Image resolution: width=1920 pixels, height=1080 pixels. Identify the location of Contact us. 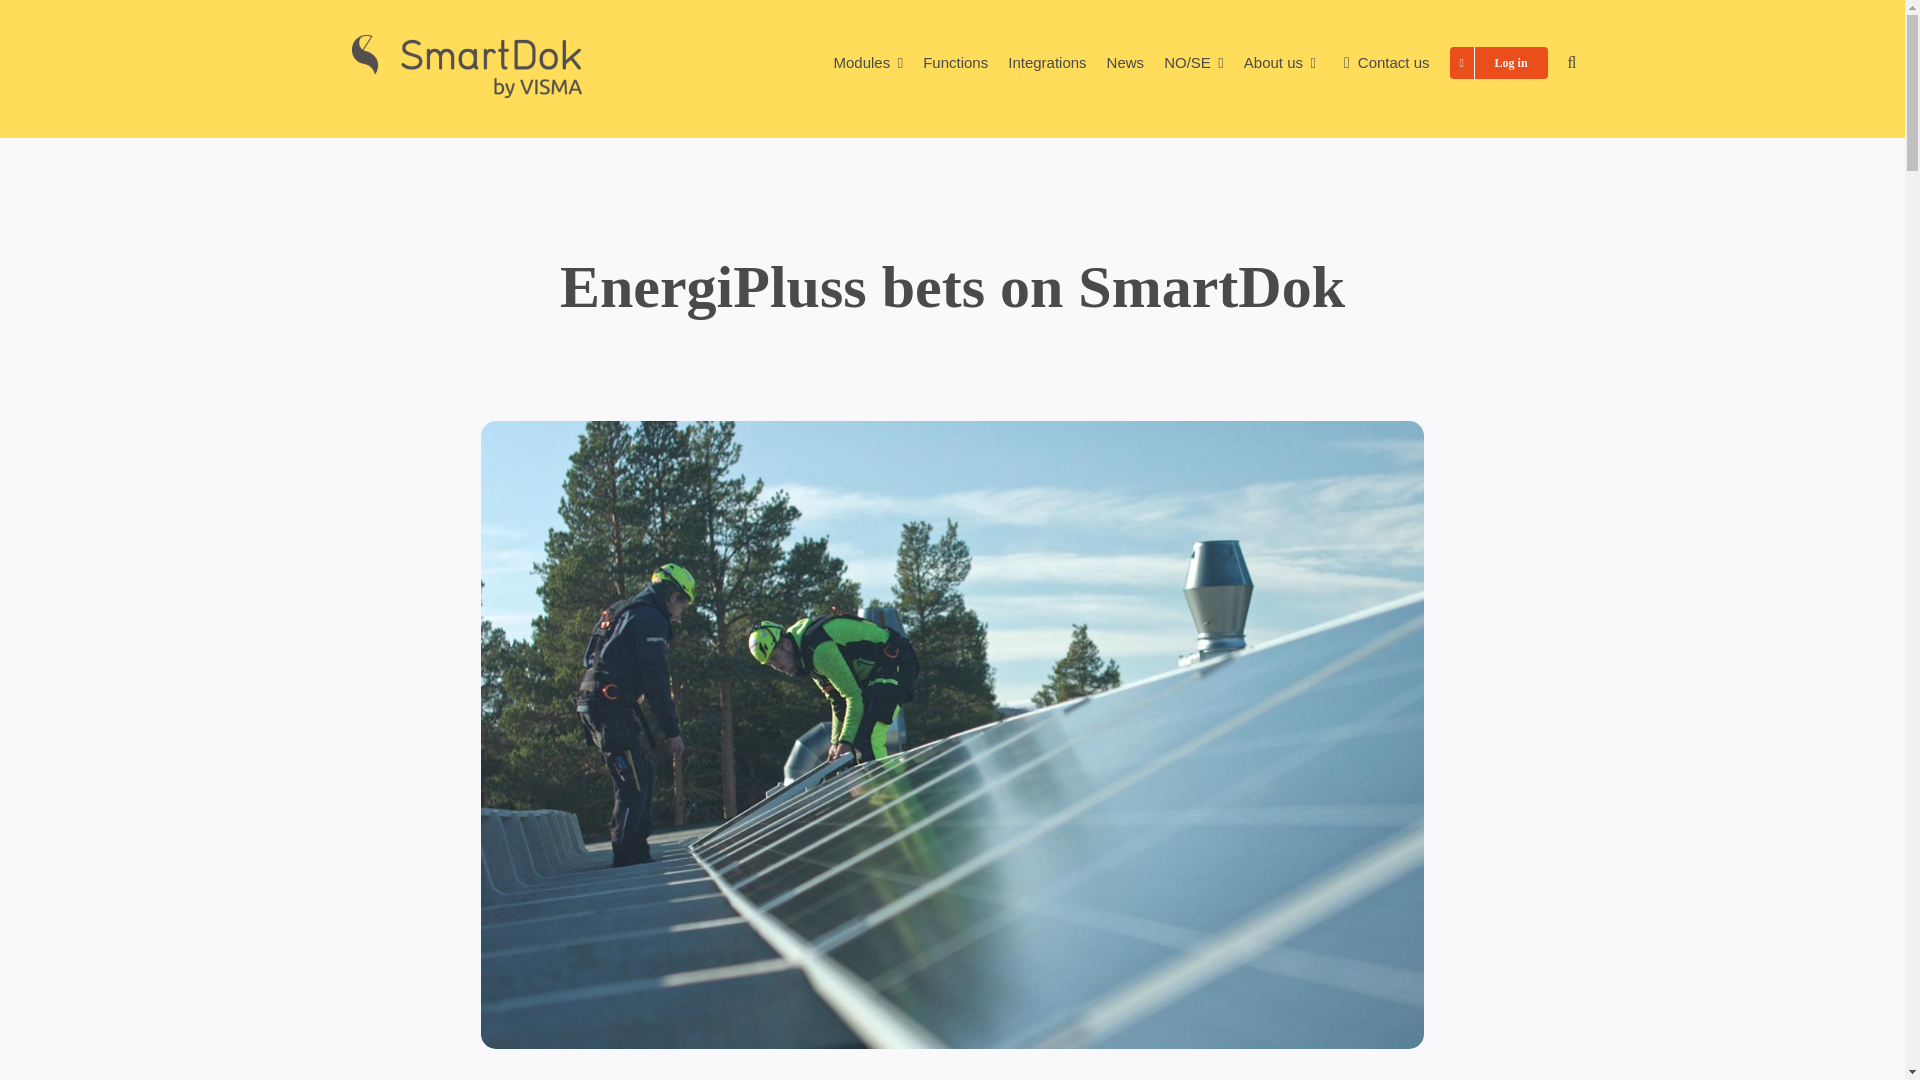
(1383, 62).